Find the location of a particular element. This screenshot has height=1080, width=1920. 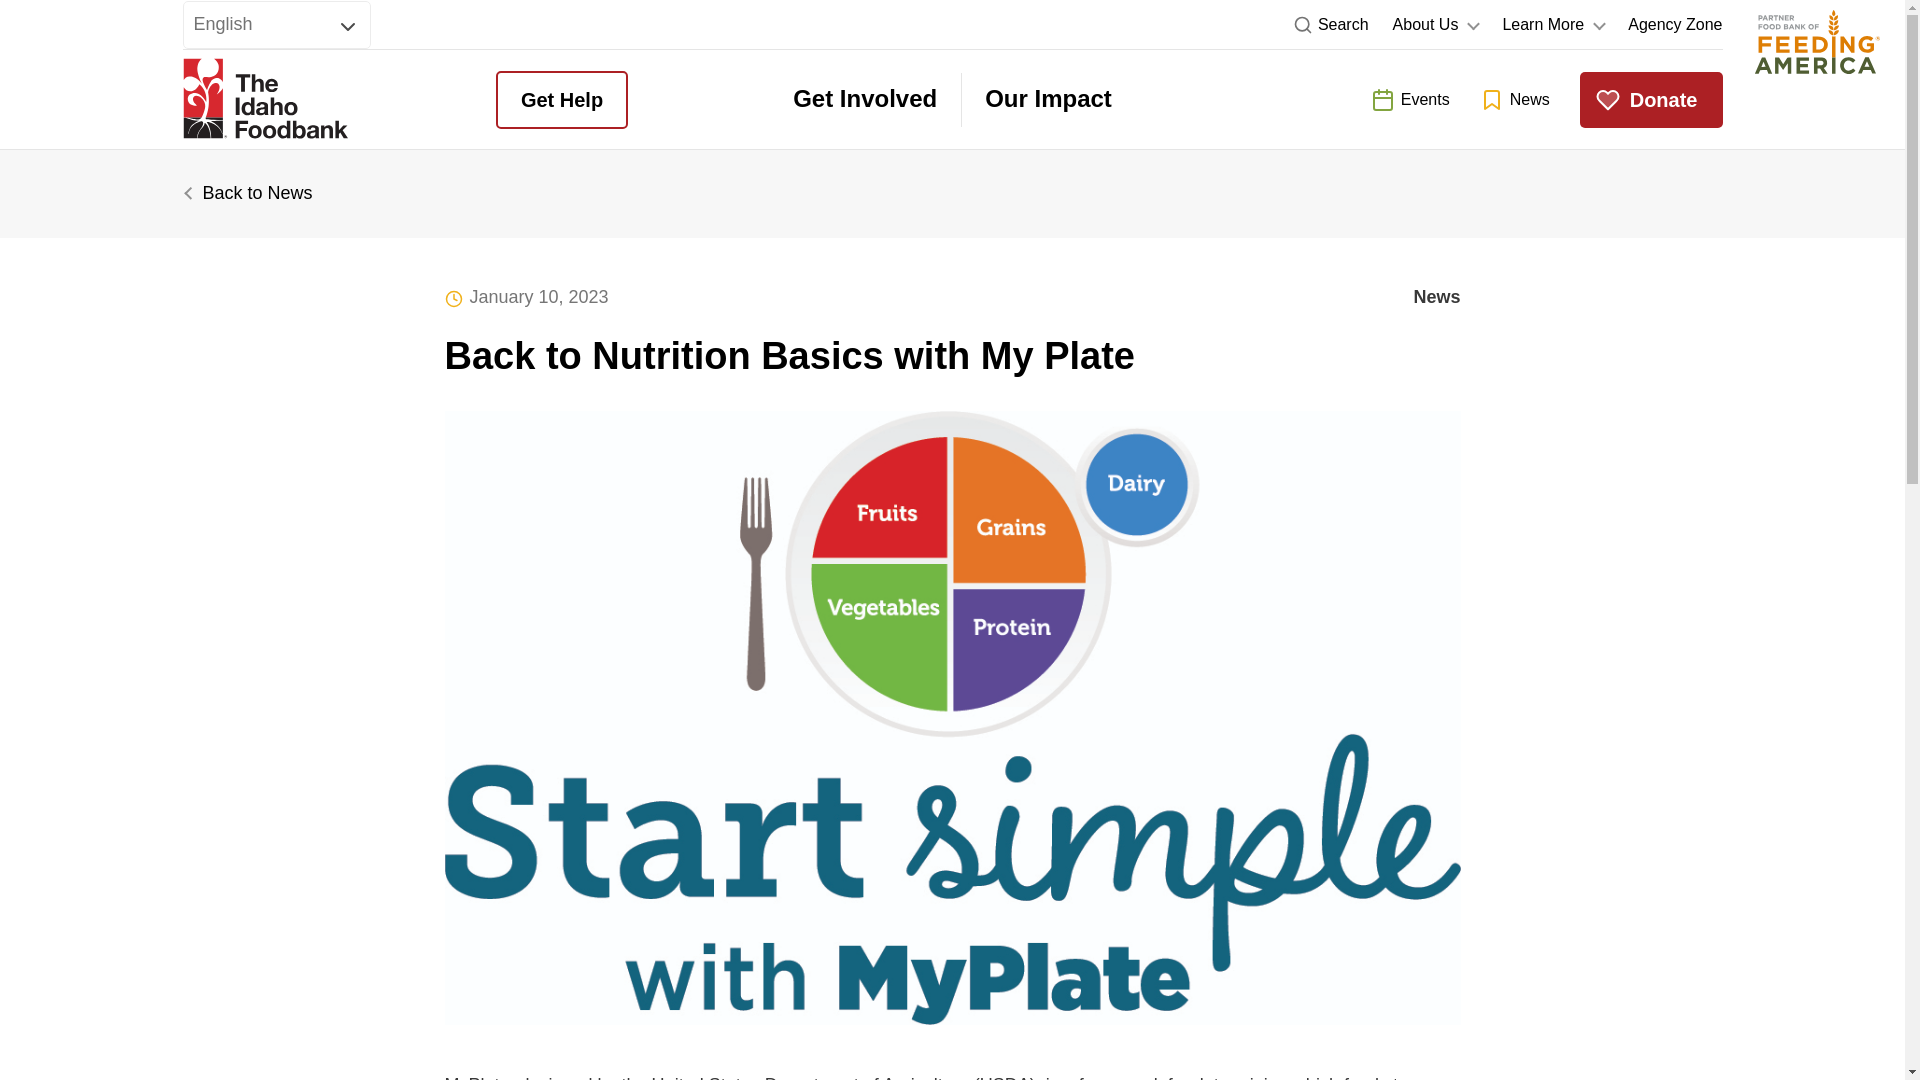

About Us is located at coordinates (1436, 24).